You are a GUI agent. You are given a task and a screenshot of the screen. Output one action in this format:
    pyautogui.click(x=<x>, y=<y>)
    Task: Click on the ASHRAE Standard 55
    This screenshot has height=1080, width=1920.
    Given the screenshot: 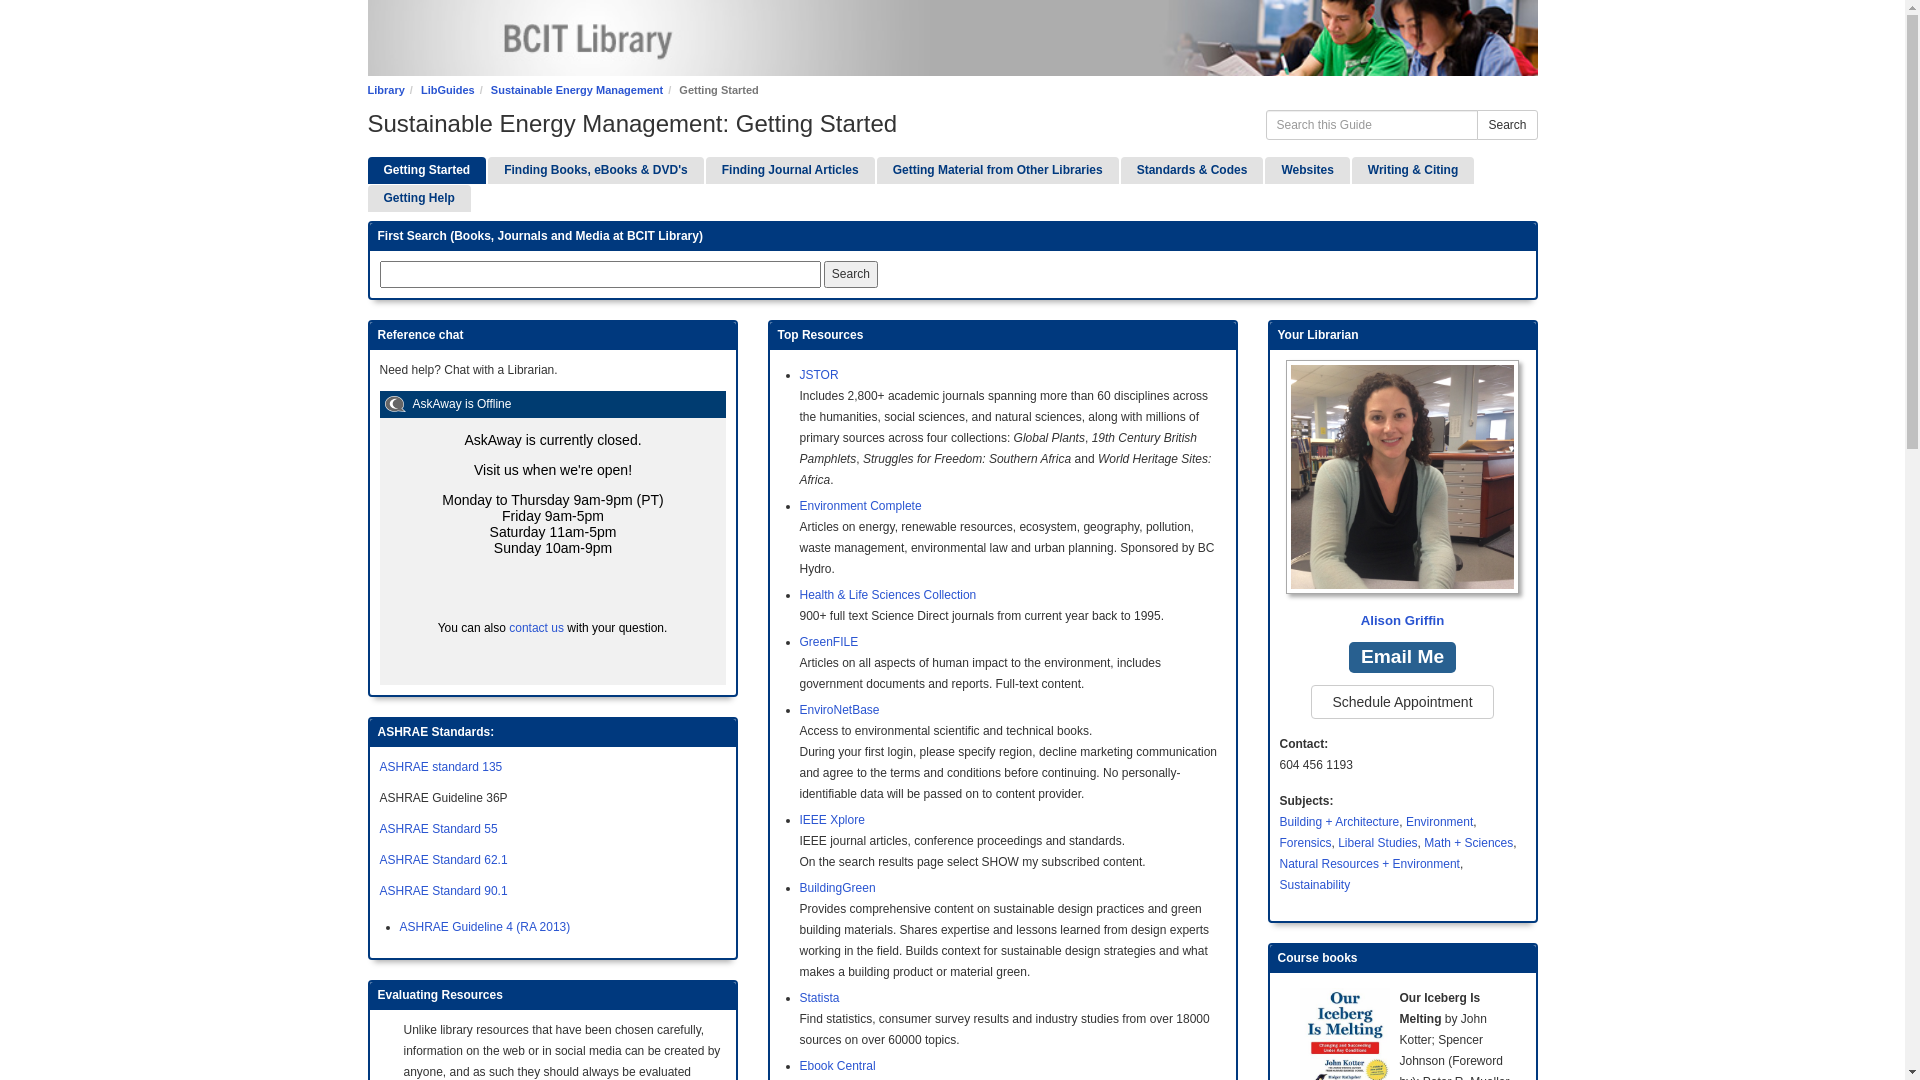 What is the action you would take?
    pyautogui.click(x=439, y=829)
    